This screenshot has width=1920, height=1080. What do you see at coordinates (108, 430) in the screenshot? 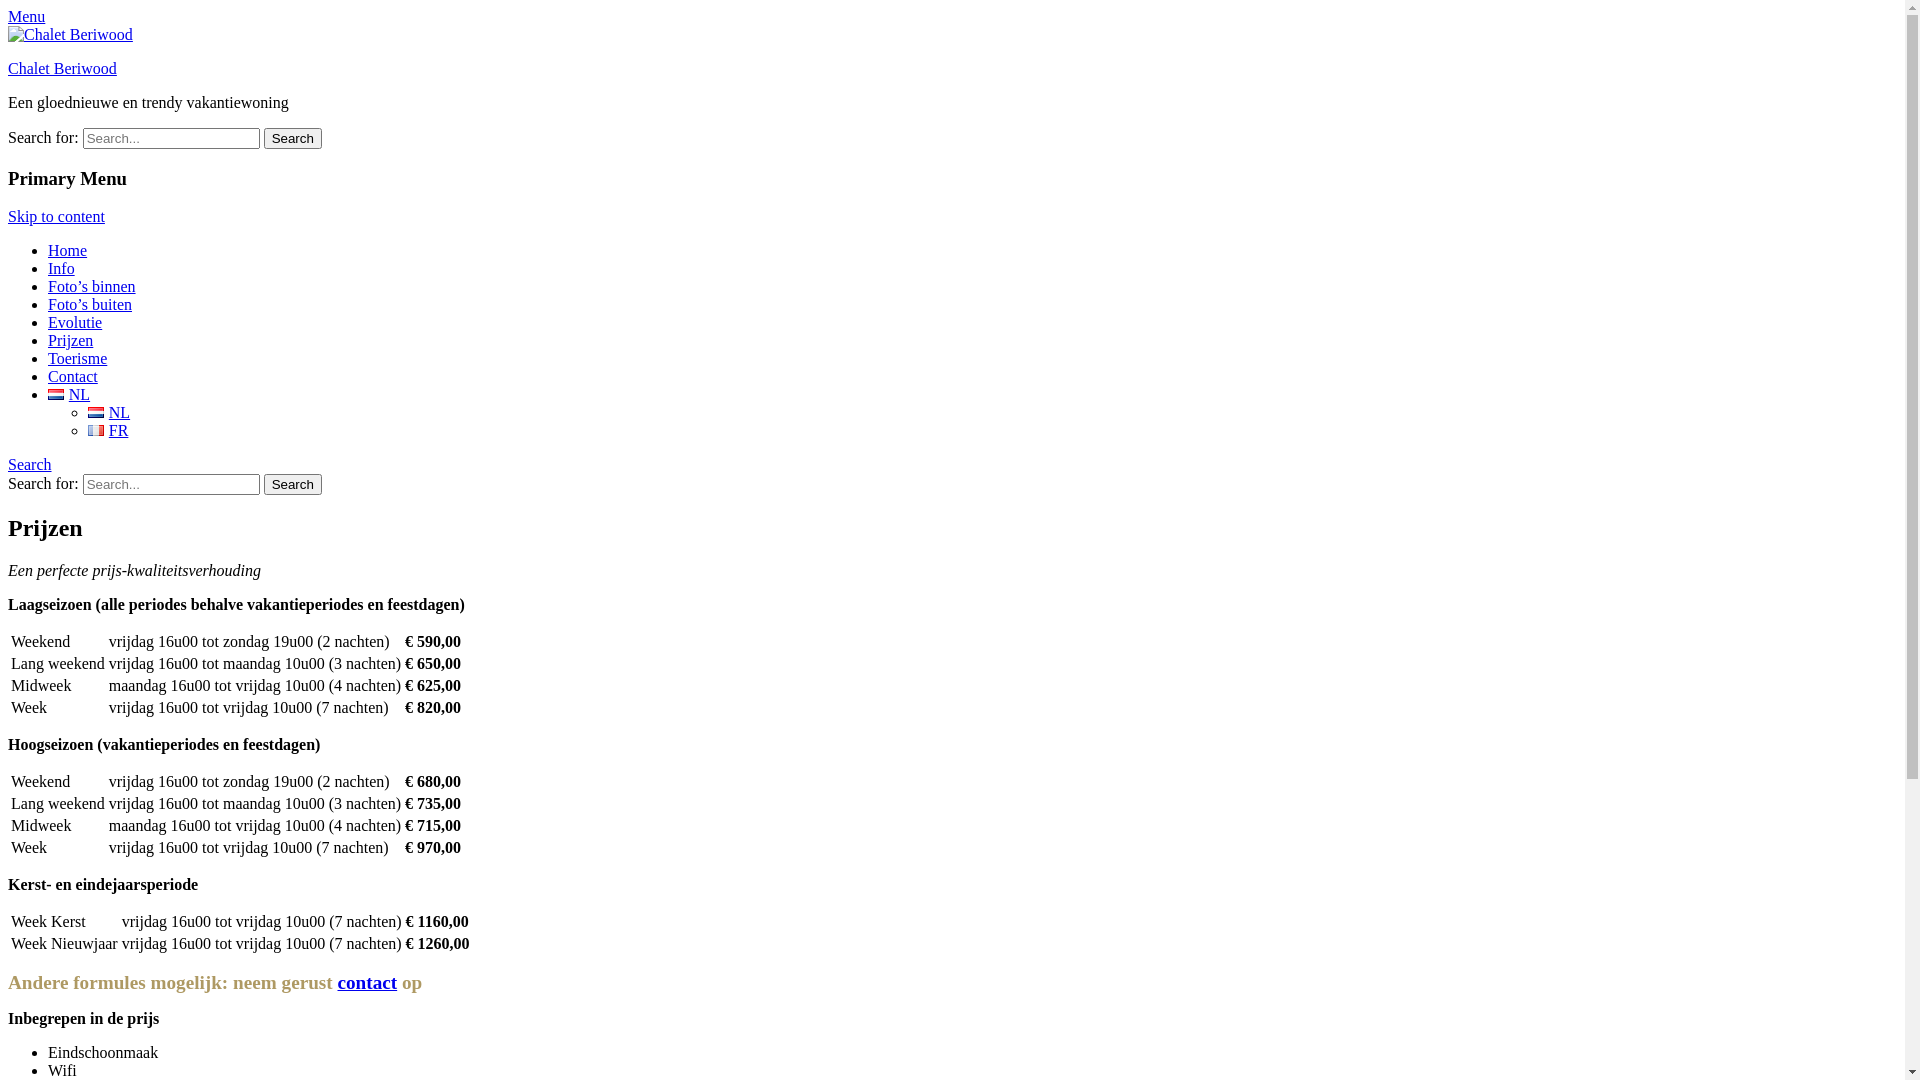
I see `FR` at bounding box center [108, 430].